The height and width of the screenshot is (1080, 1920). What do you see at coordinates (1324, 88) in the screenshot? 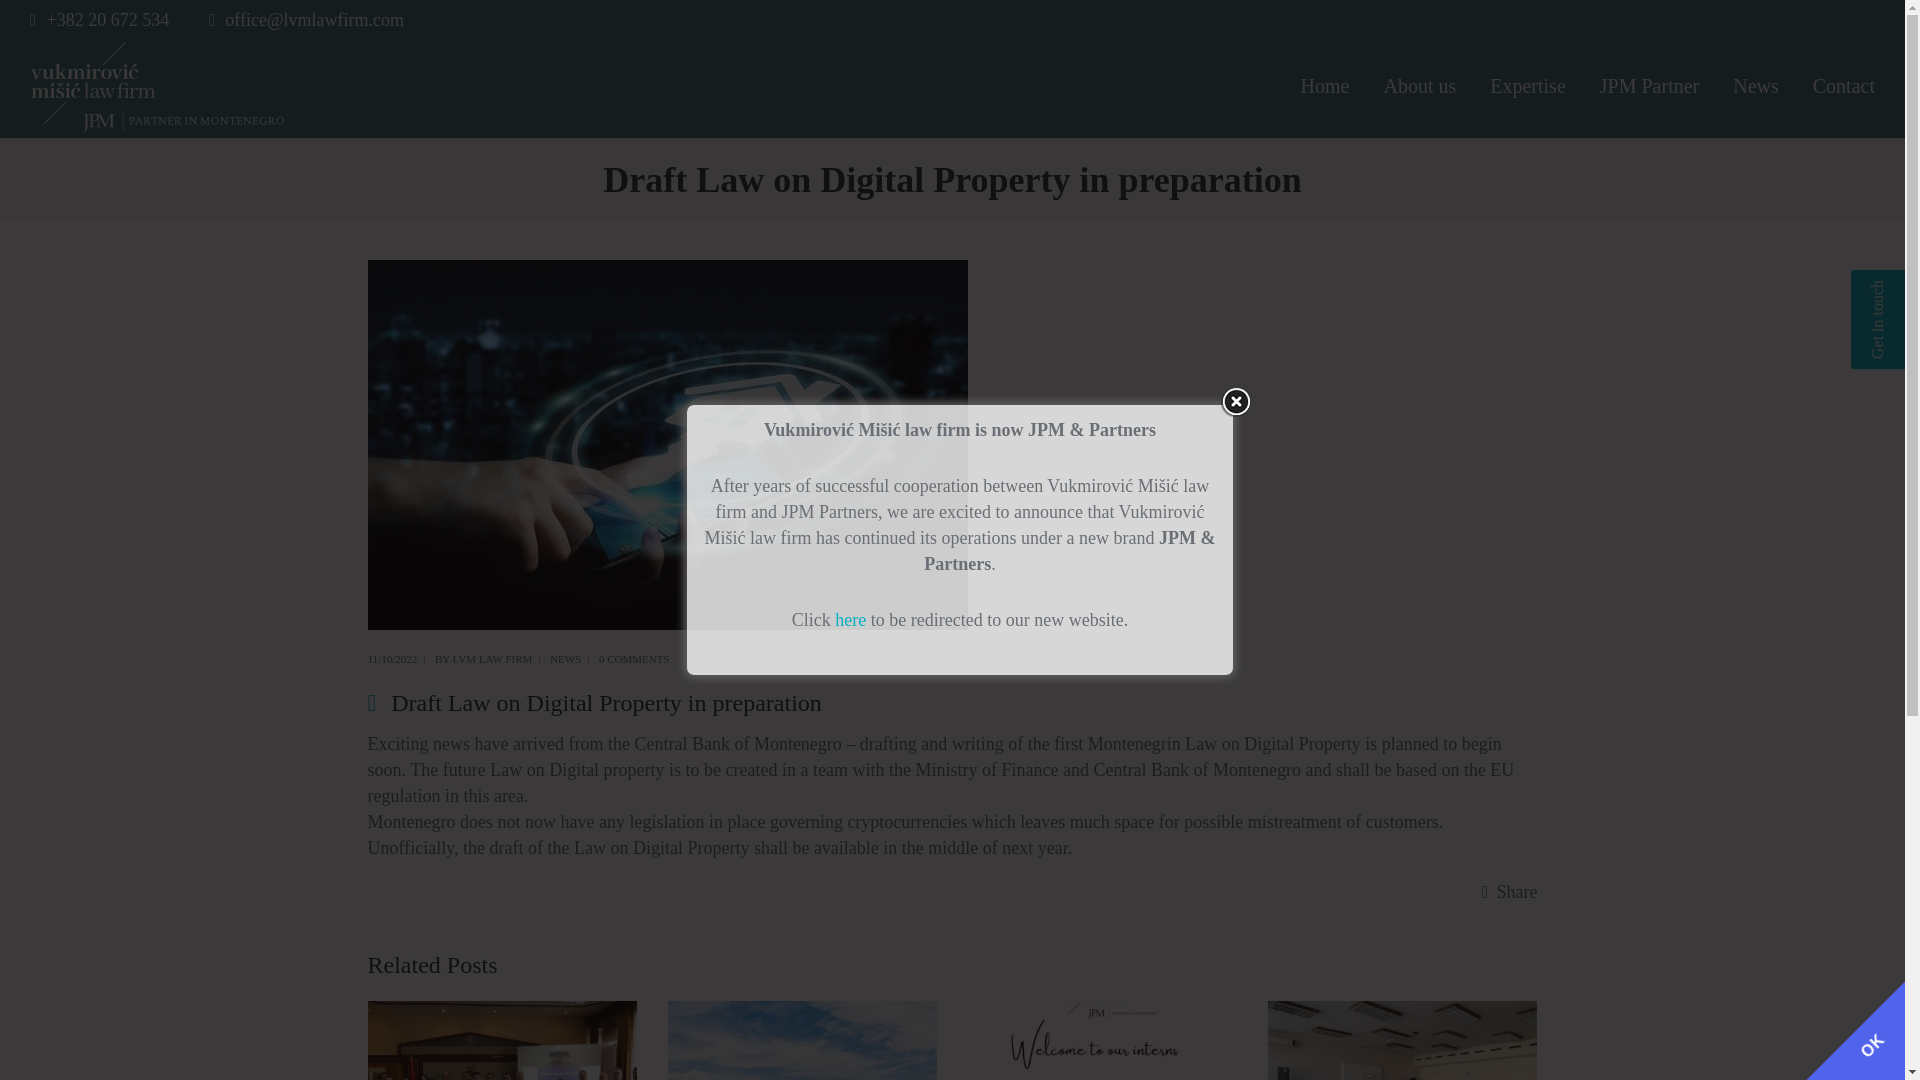
I see `Home` at bounding box center [1324, 88].